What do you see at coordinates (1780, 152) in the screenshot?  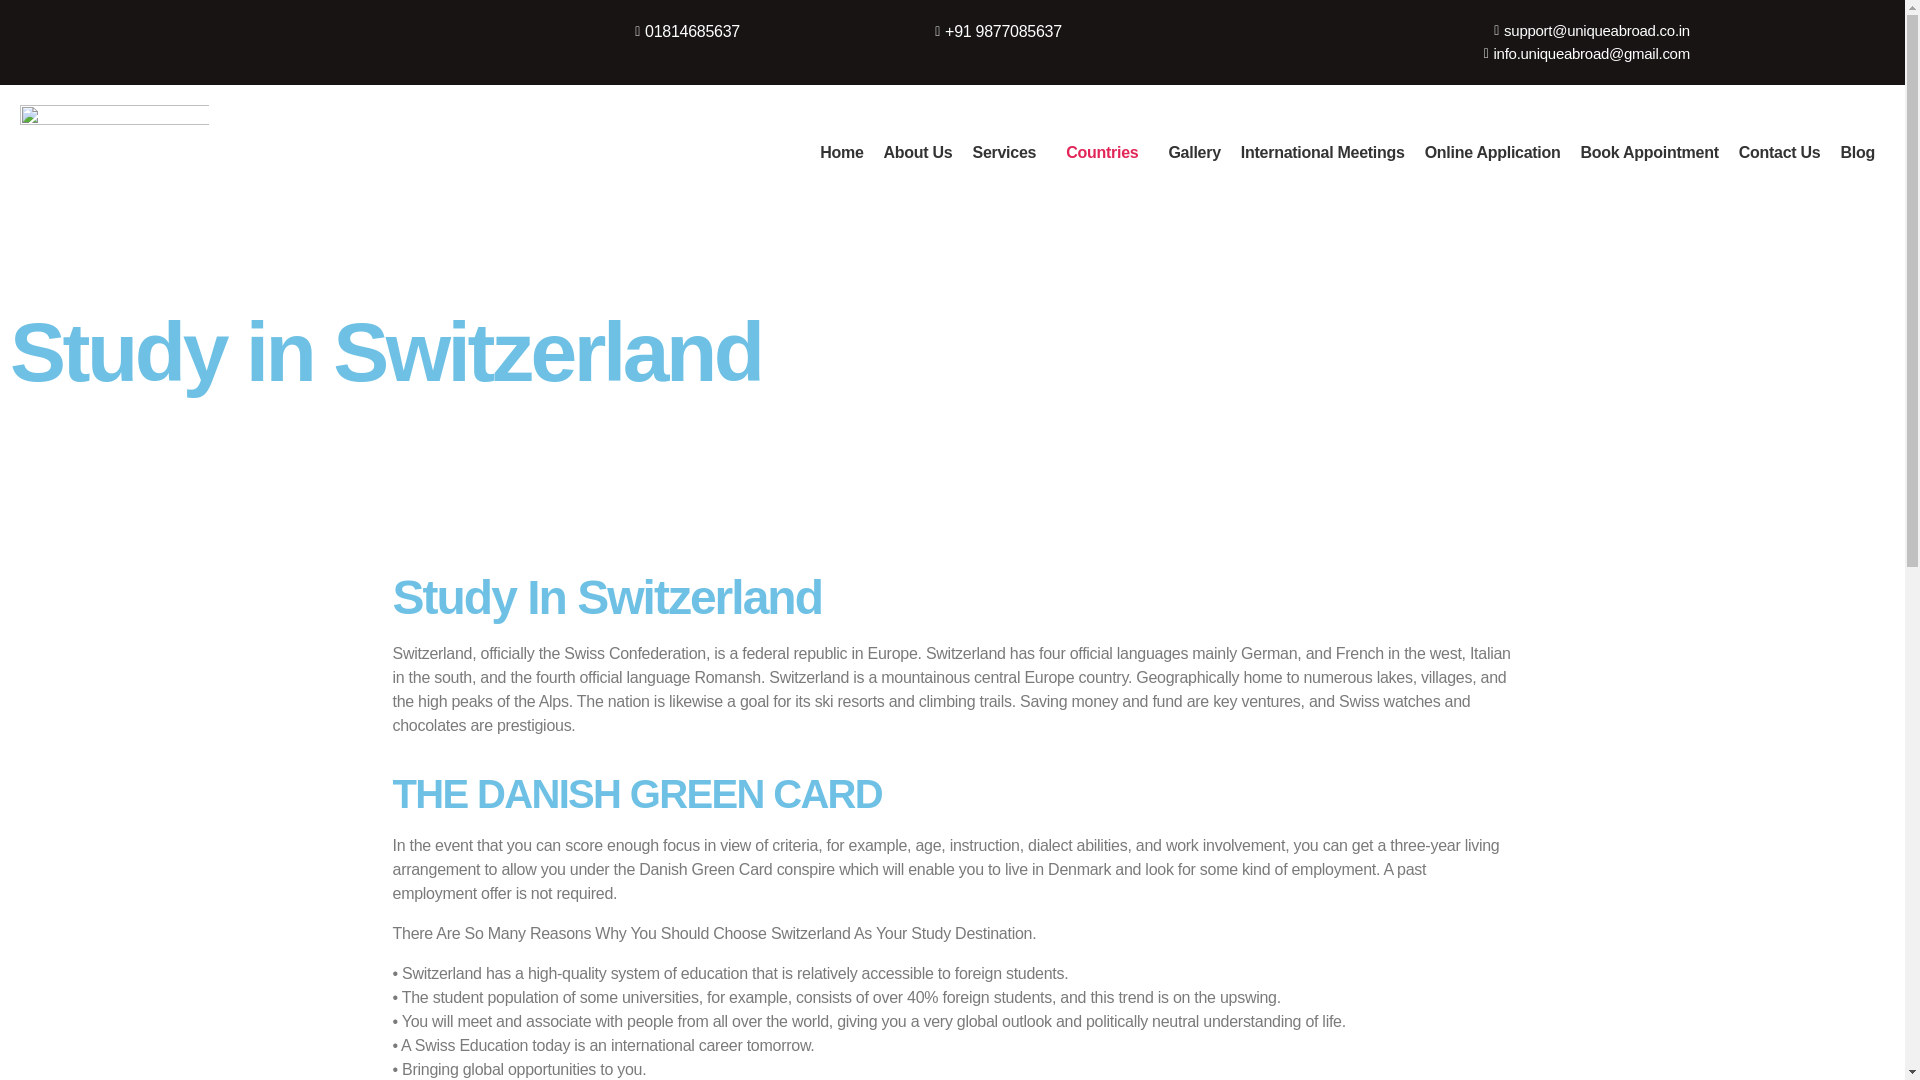 I see `Contact Us` at bounding box center [1780, 152].